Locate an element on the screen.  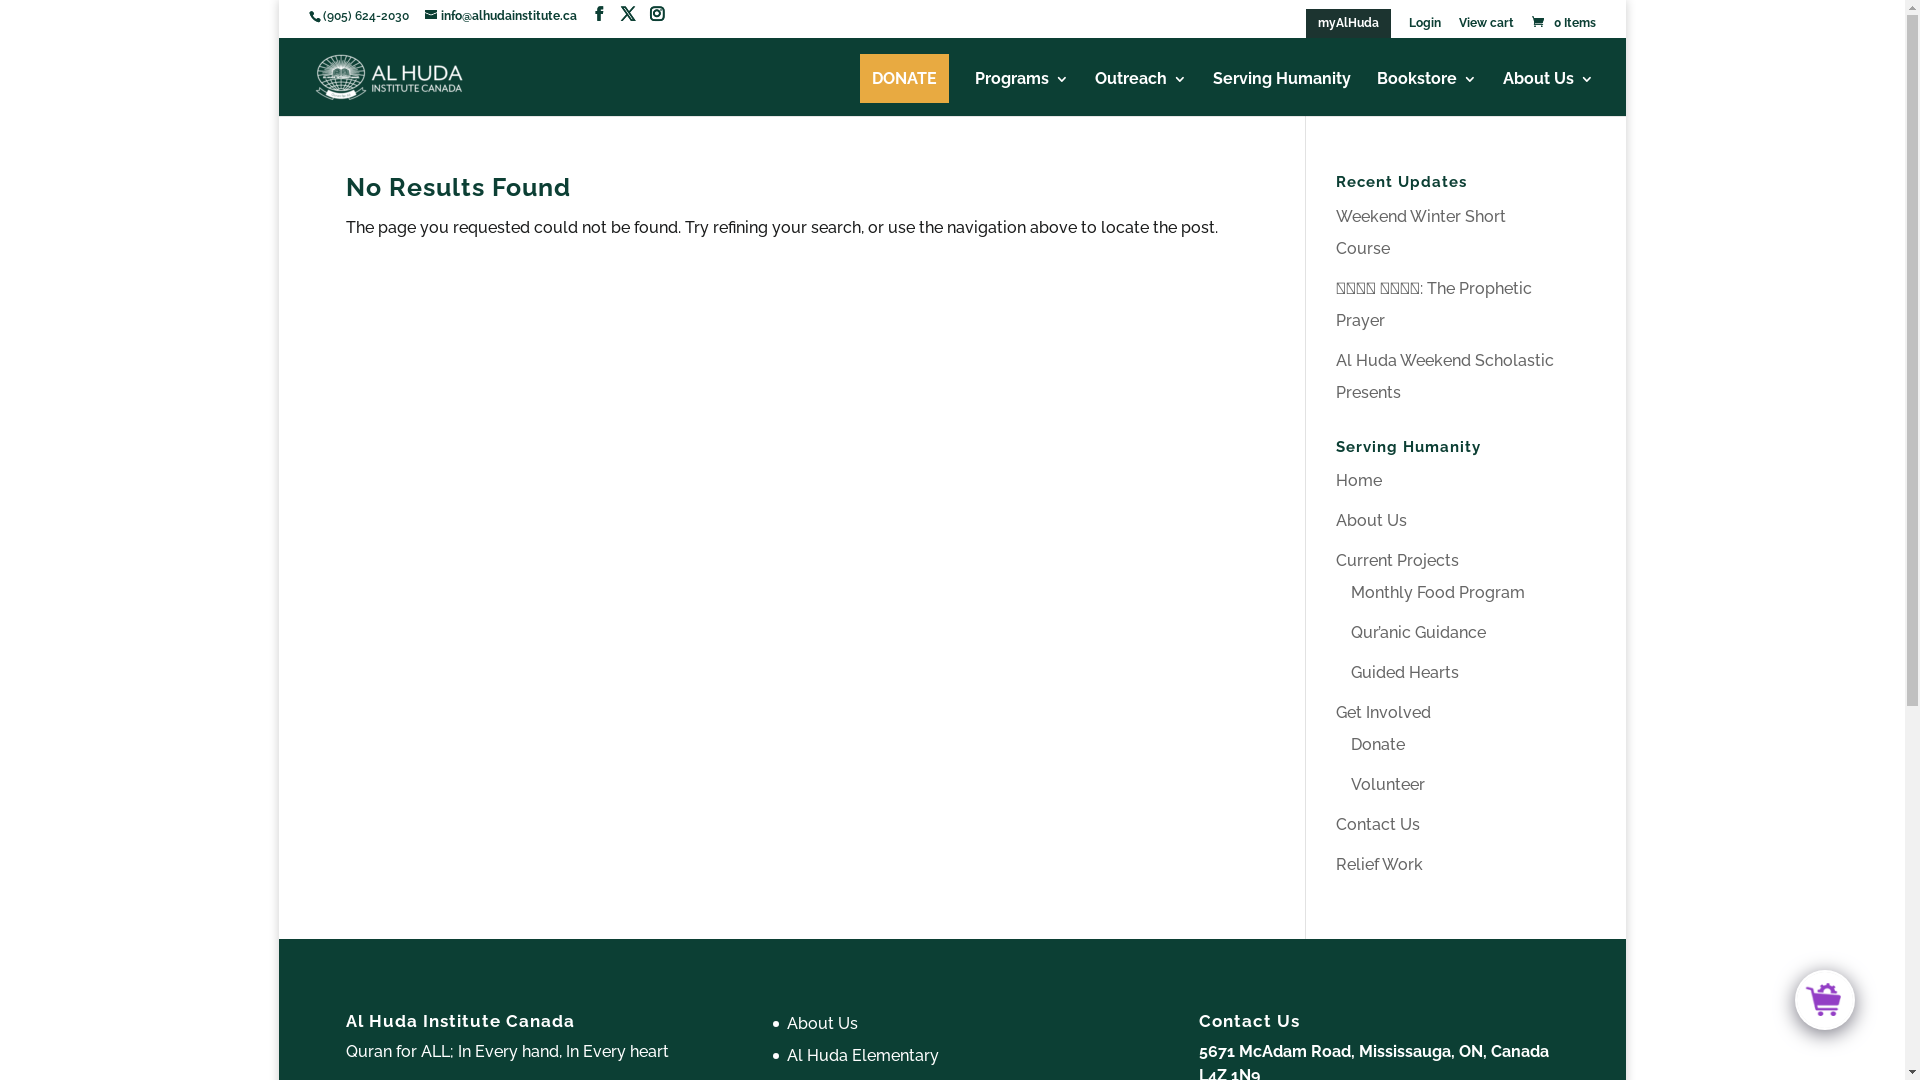
About Us is located at coordinates (1372, 520).